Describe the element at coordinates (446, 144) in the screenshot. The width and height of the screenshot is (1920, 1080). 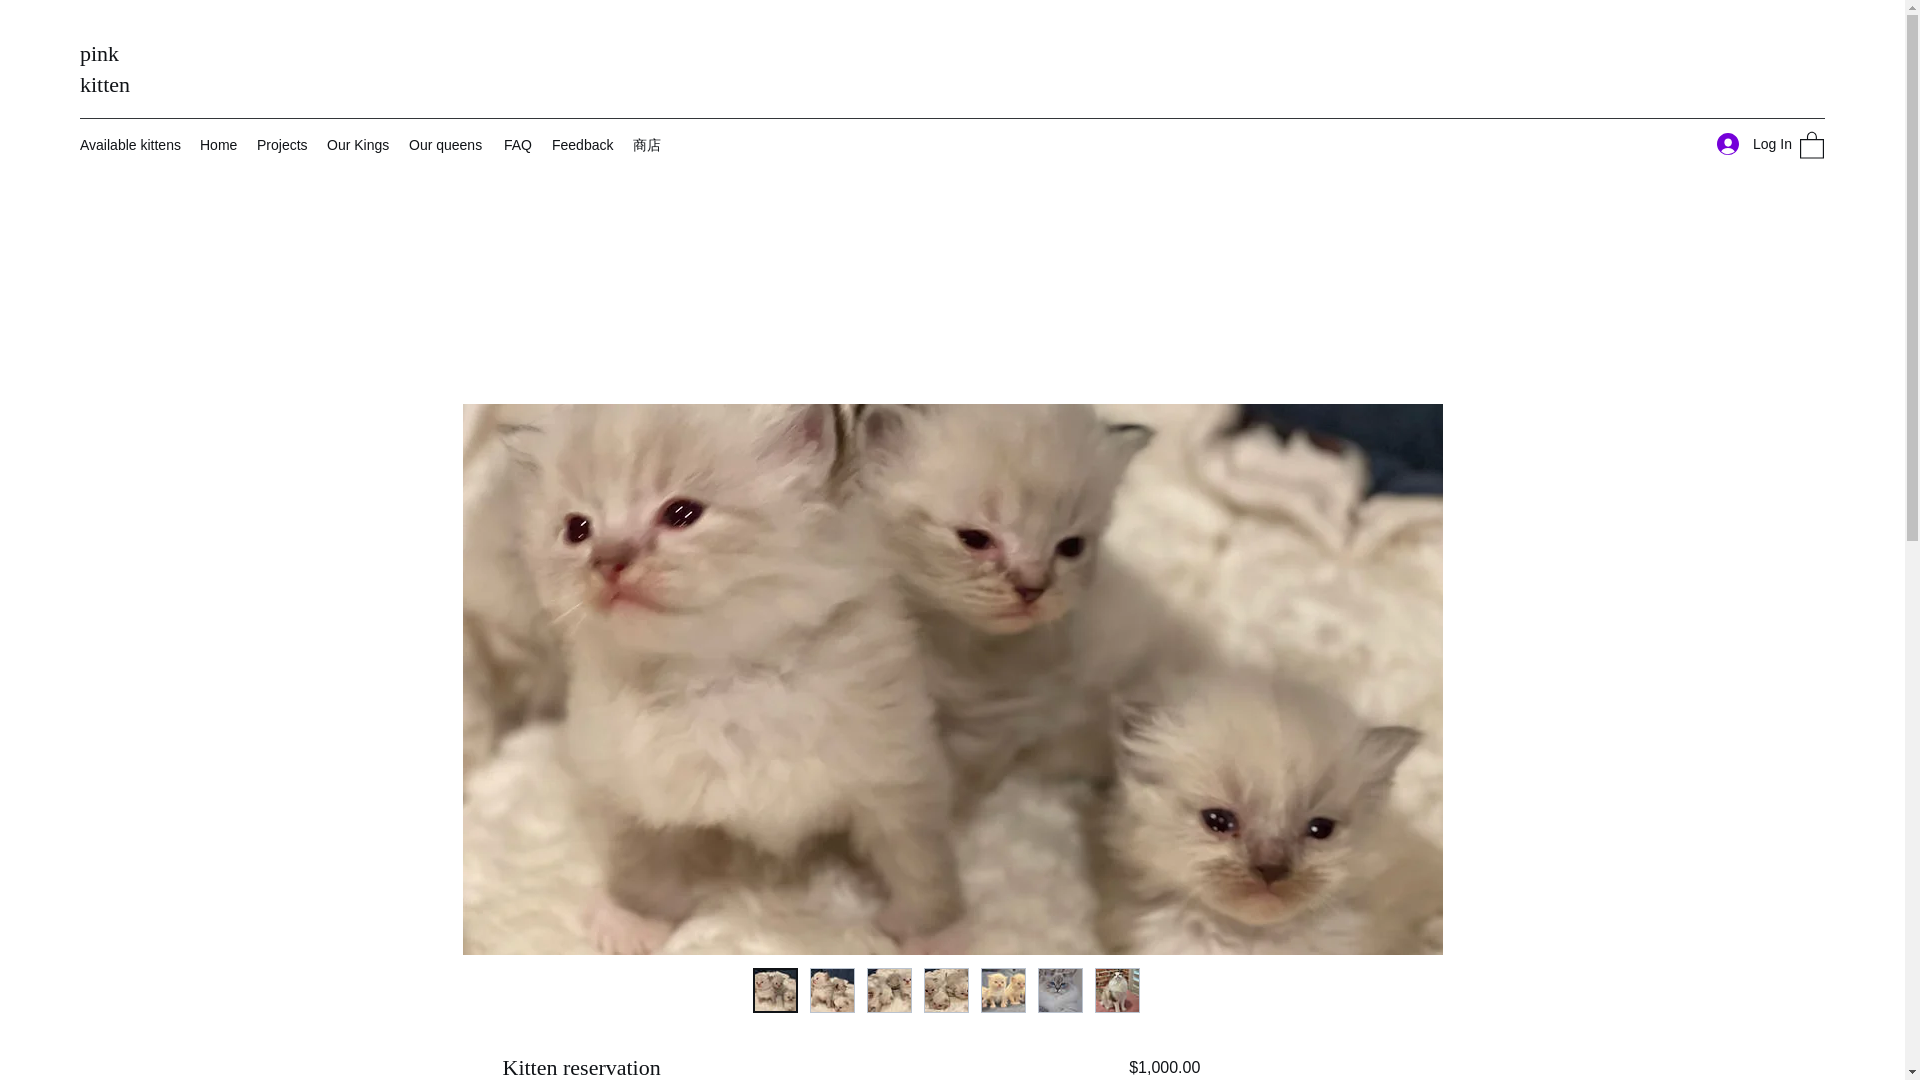
I see `Our queens` at that location.